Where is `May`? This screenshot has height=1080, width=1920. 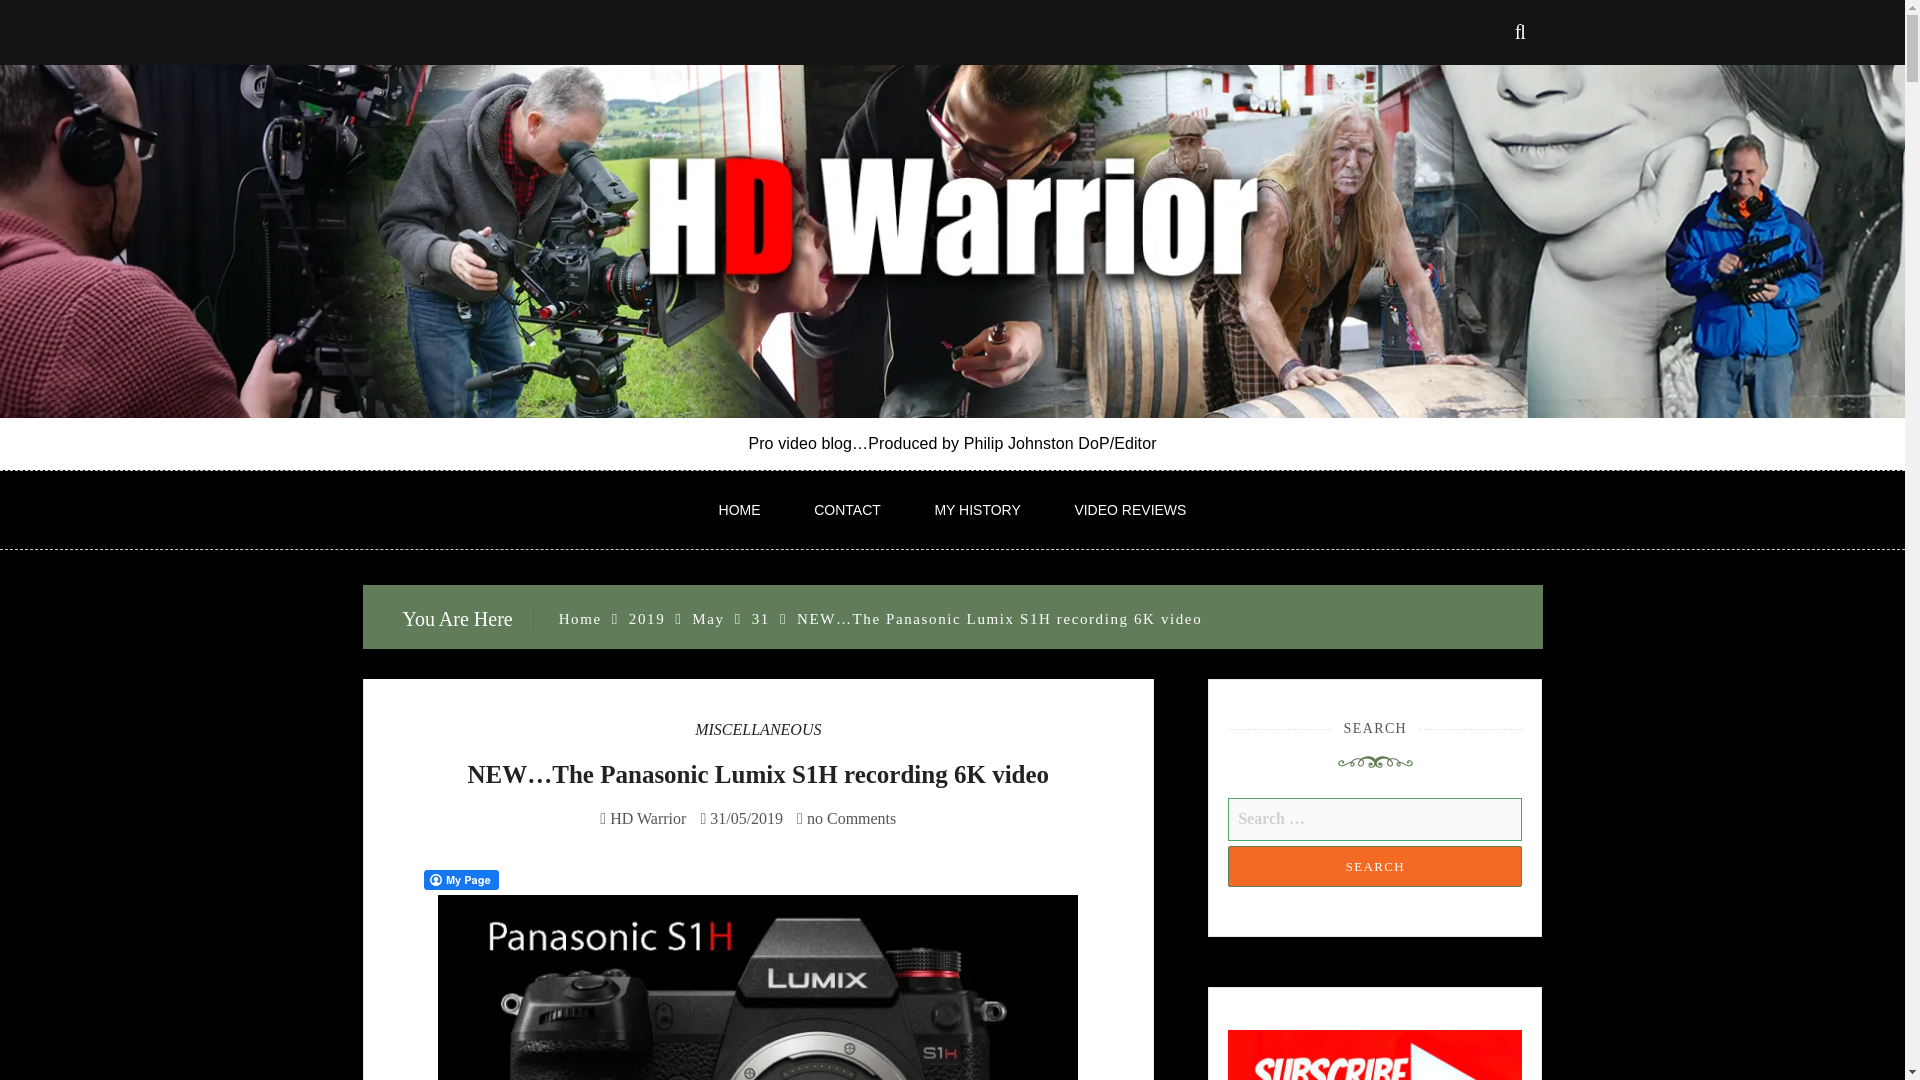
May is located at coordinates (707, 619).